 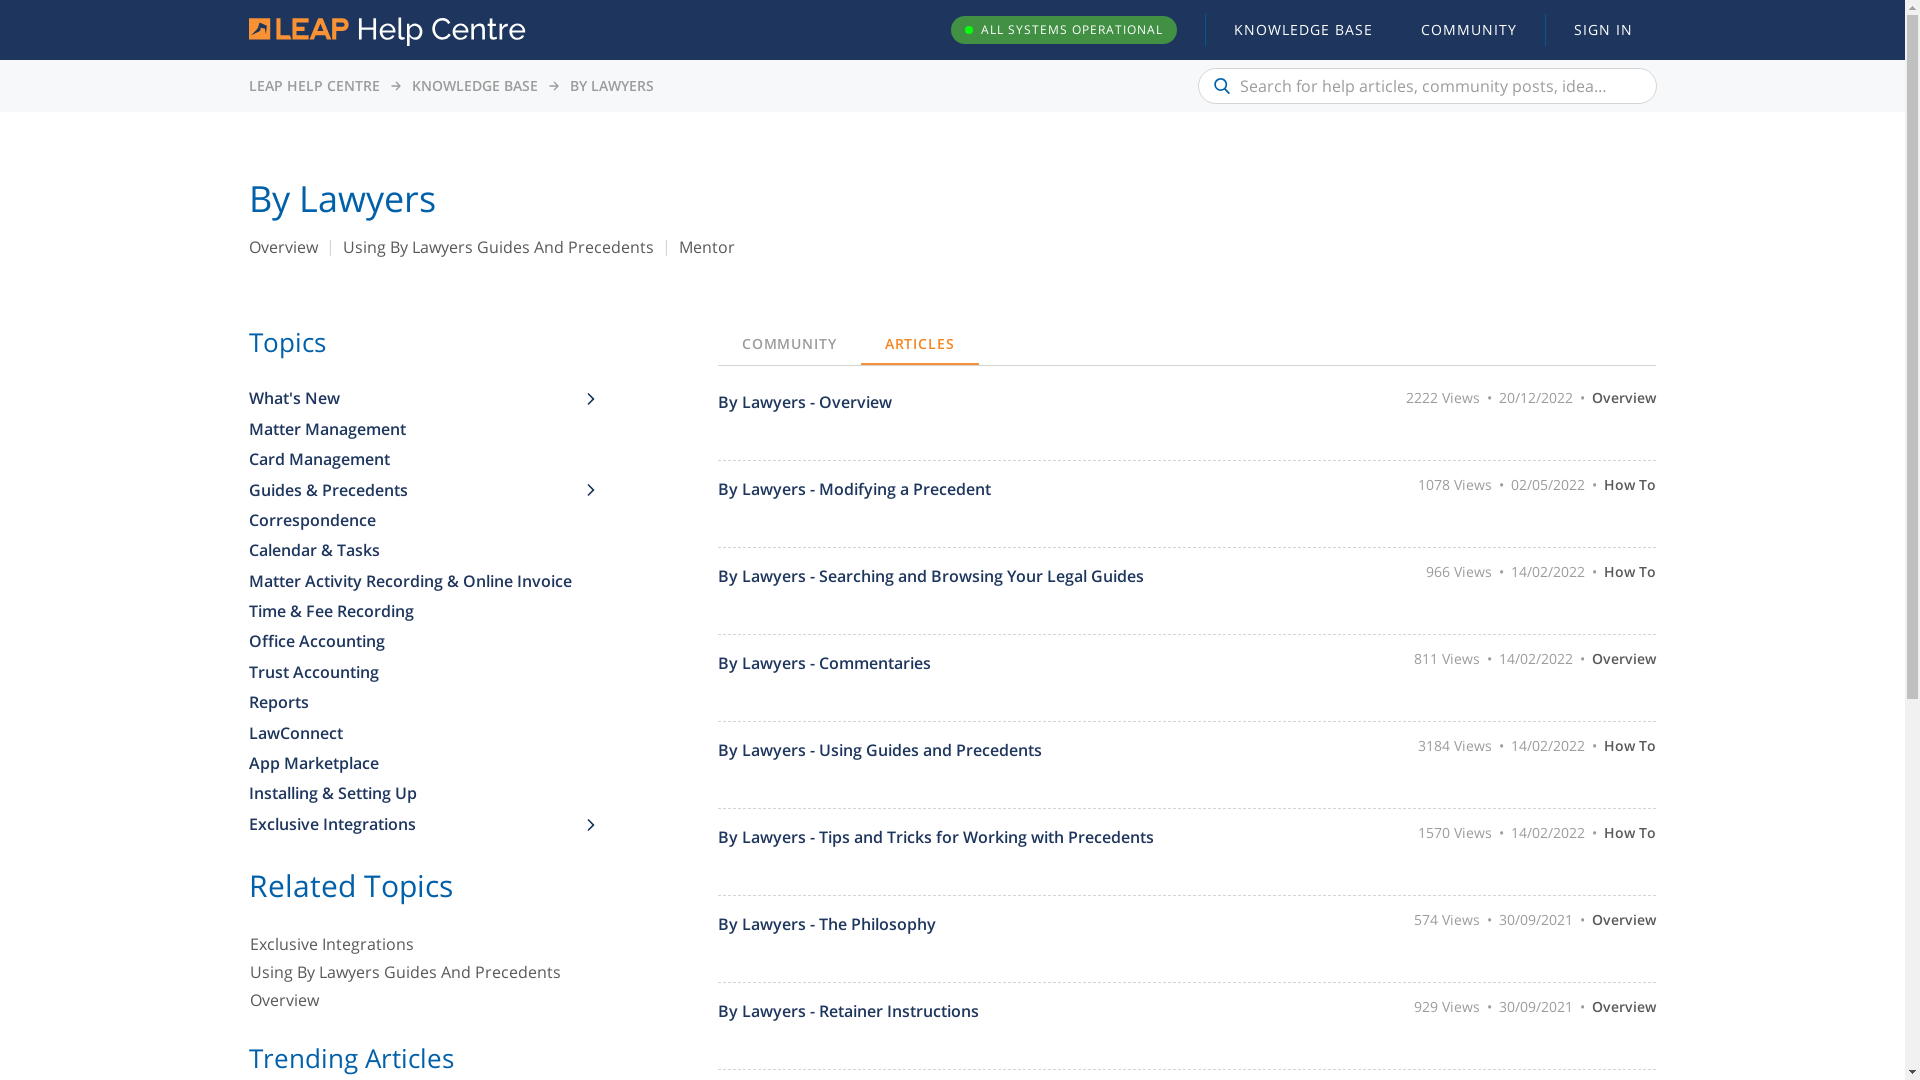 I want to click on LawConnect, so click(x=415, y=733).